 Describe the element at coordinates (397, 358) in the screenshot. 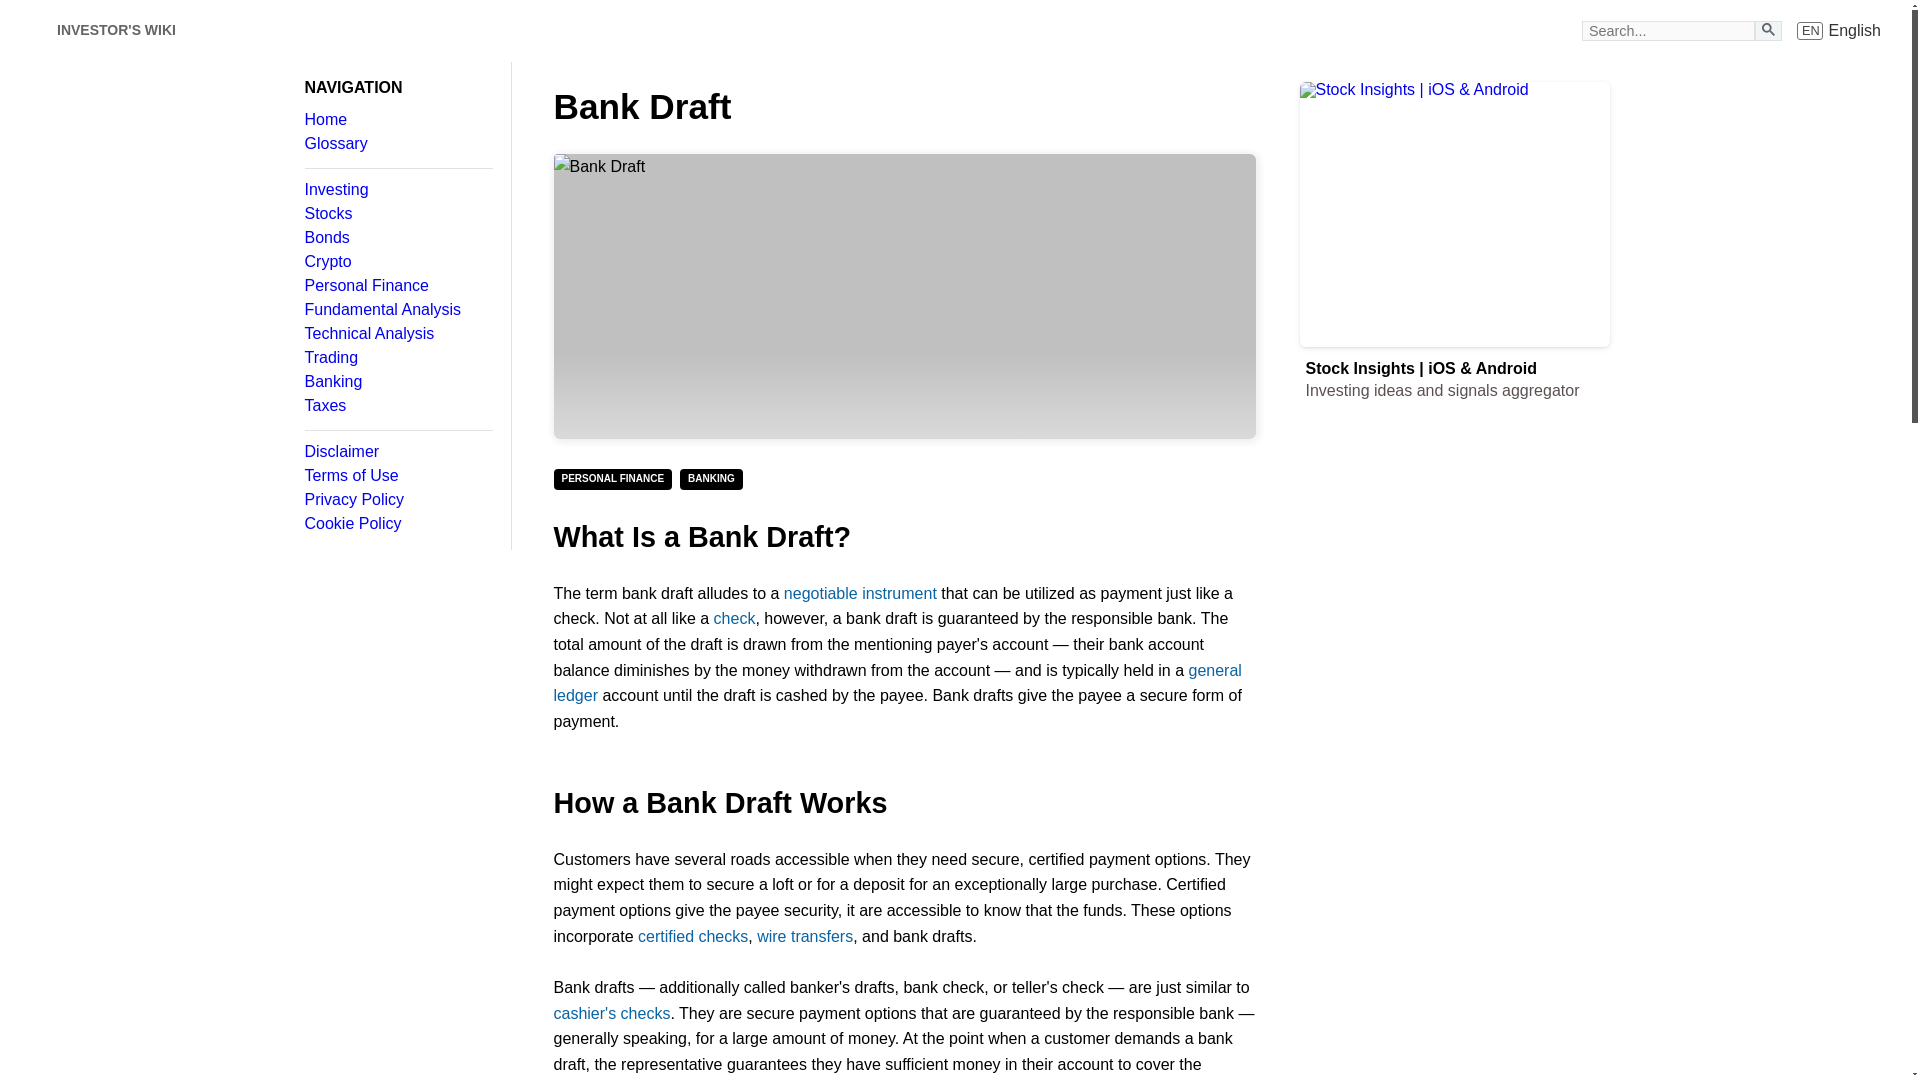

I see `Banking` at that location.